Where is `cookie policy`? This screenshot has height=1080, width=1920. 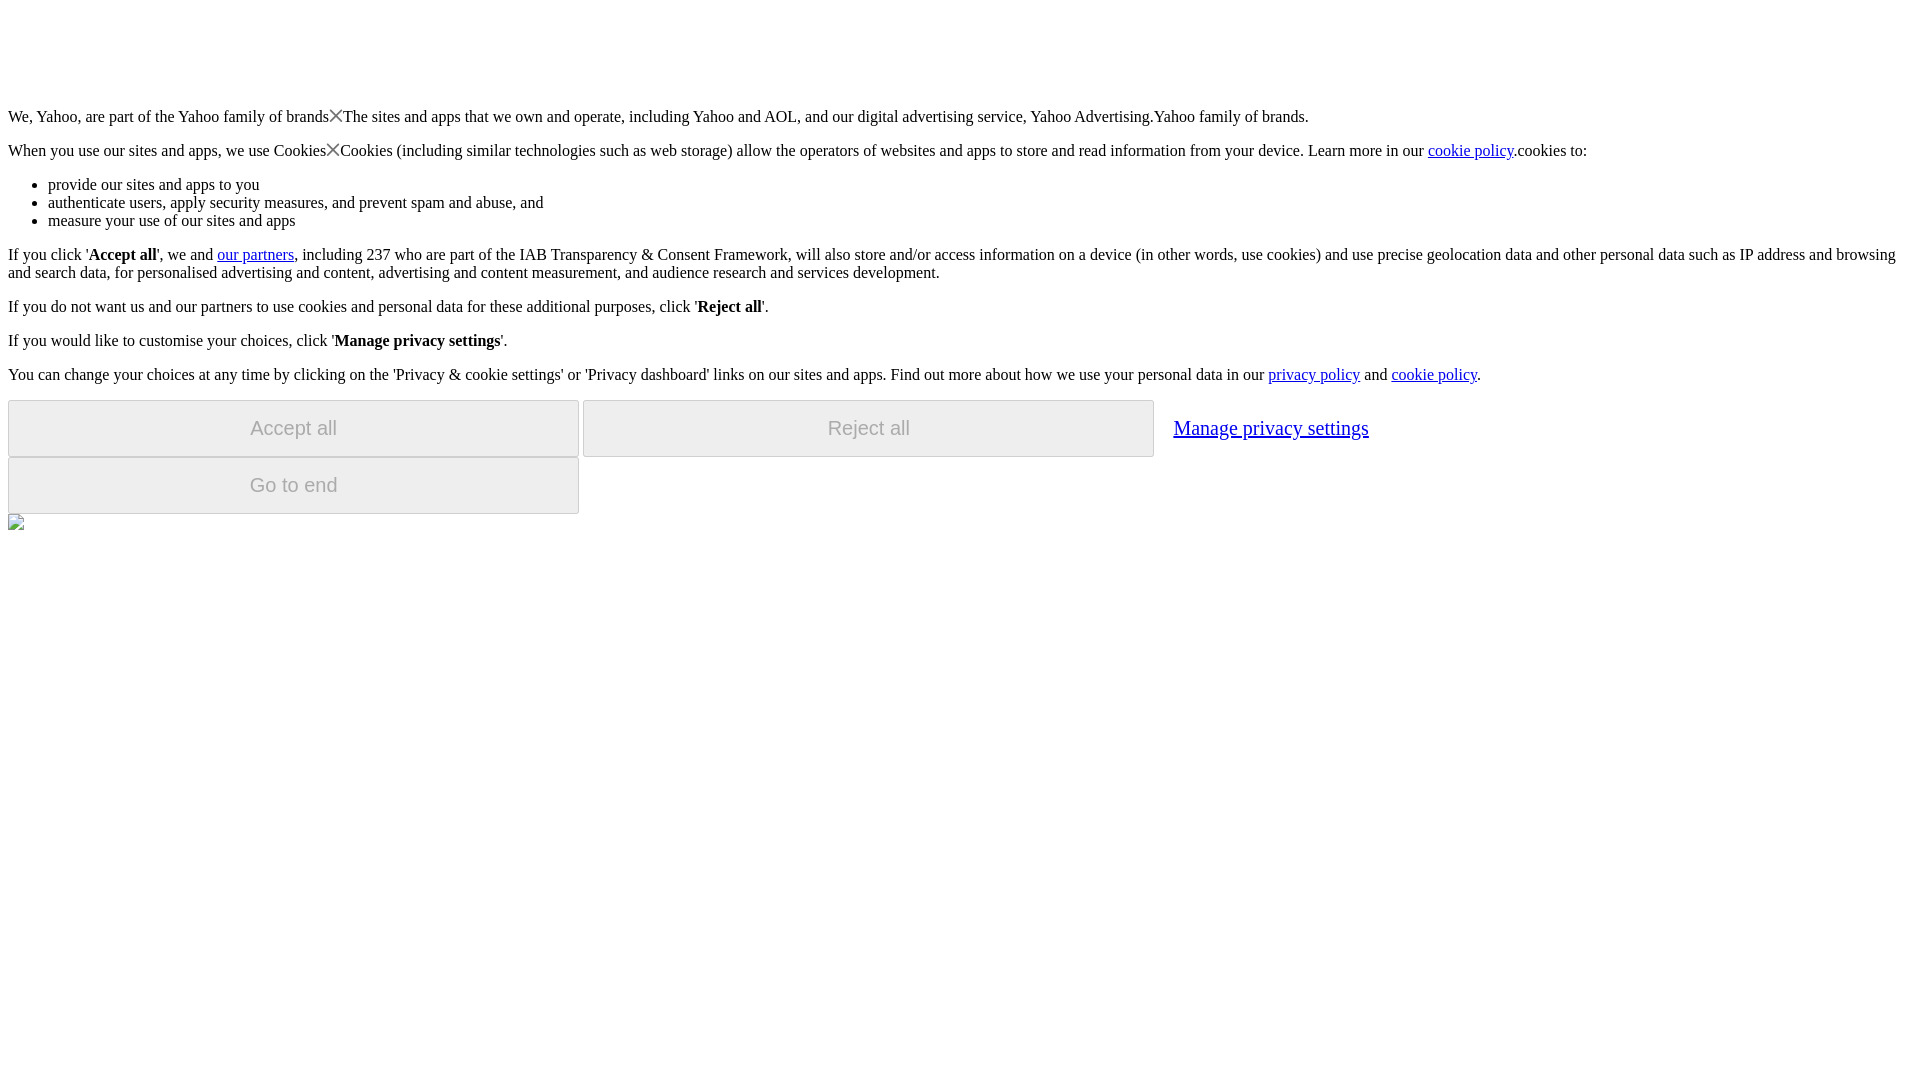
cookie policy is located at coordinates (1471, 150).